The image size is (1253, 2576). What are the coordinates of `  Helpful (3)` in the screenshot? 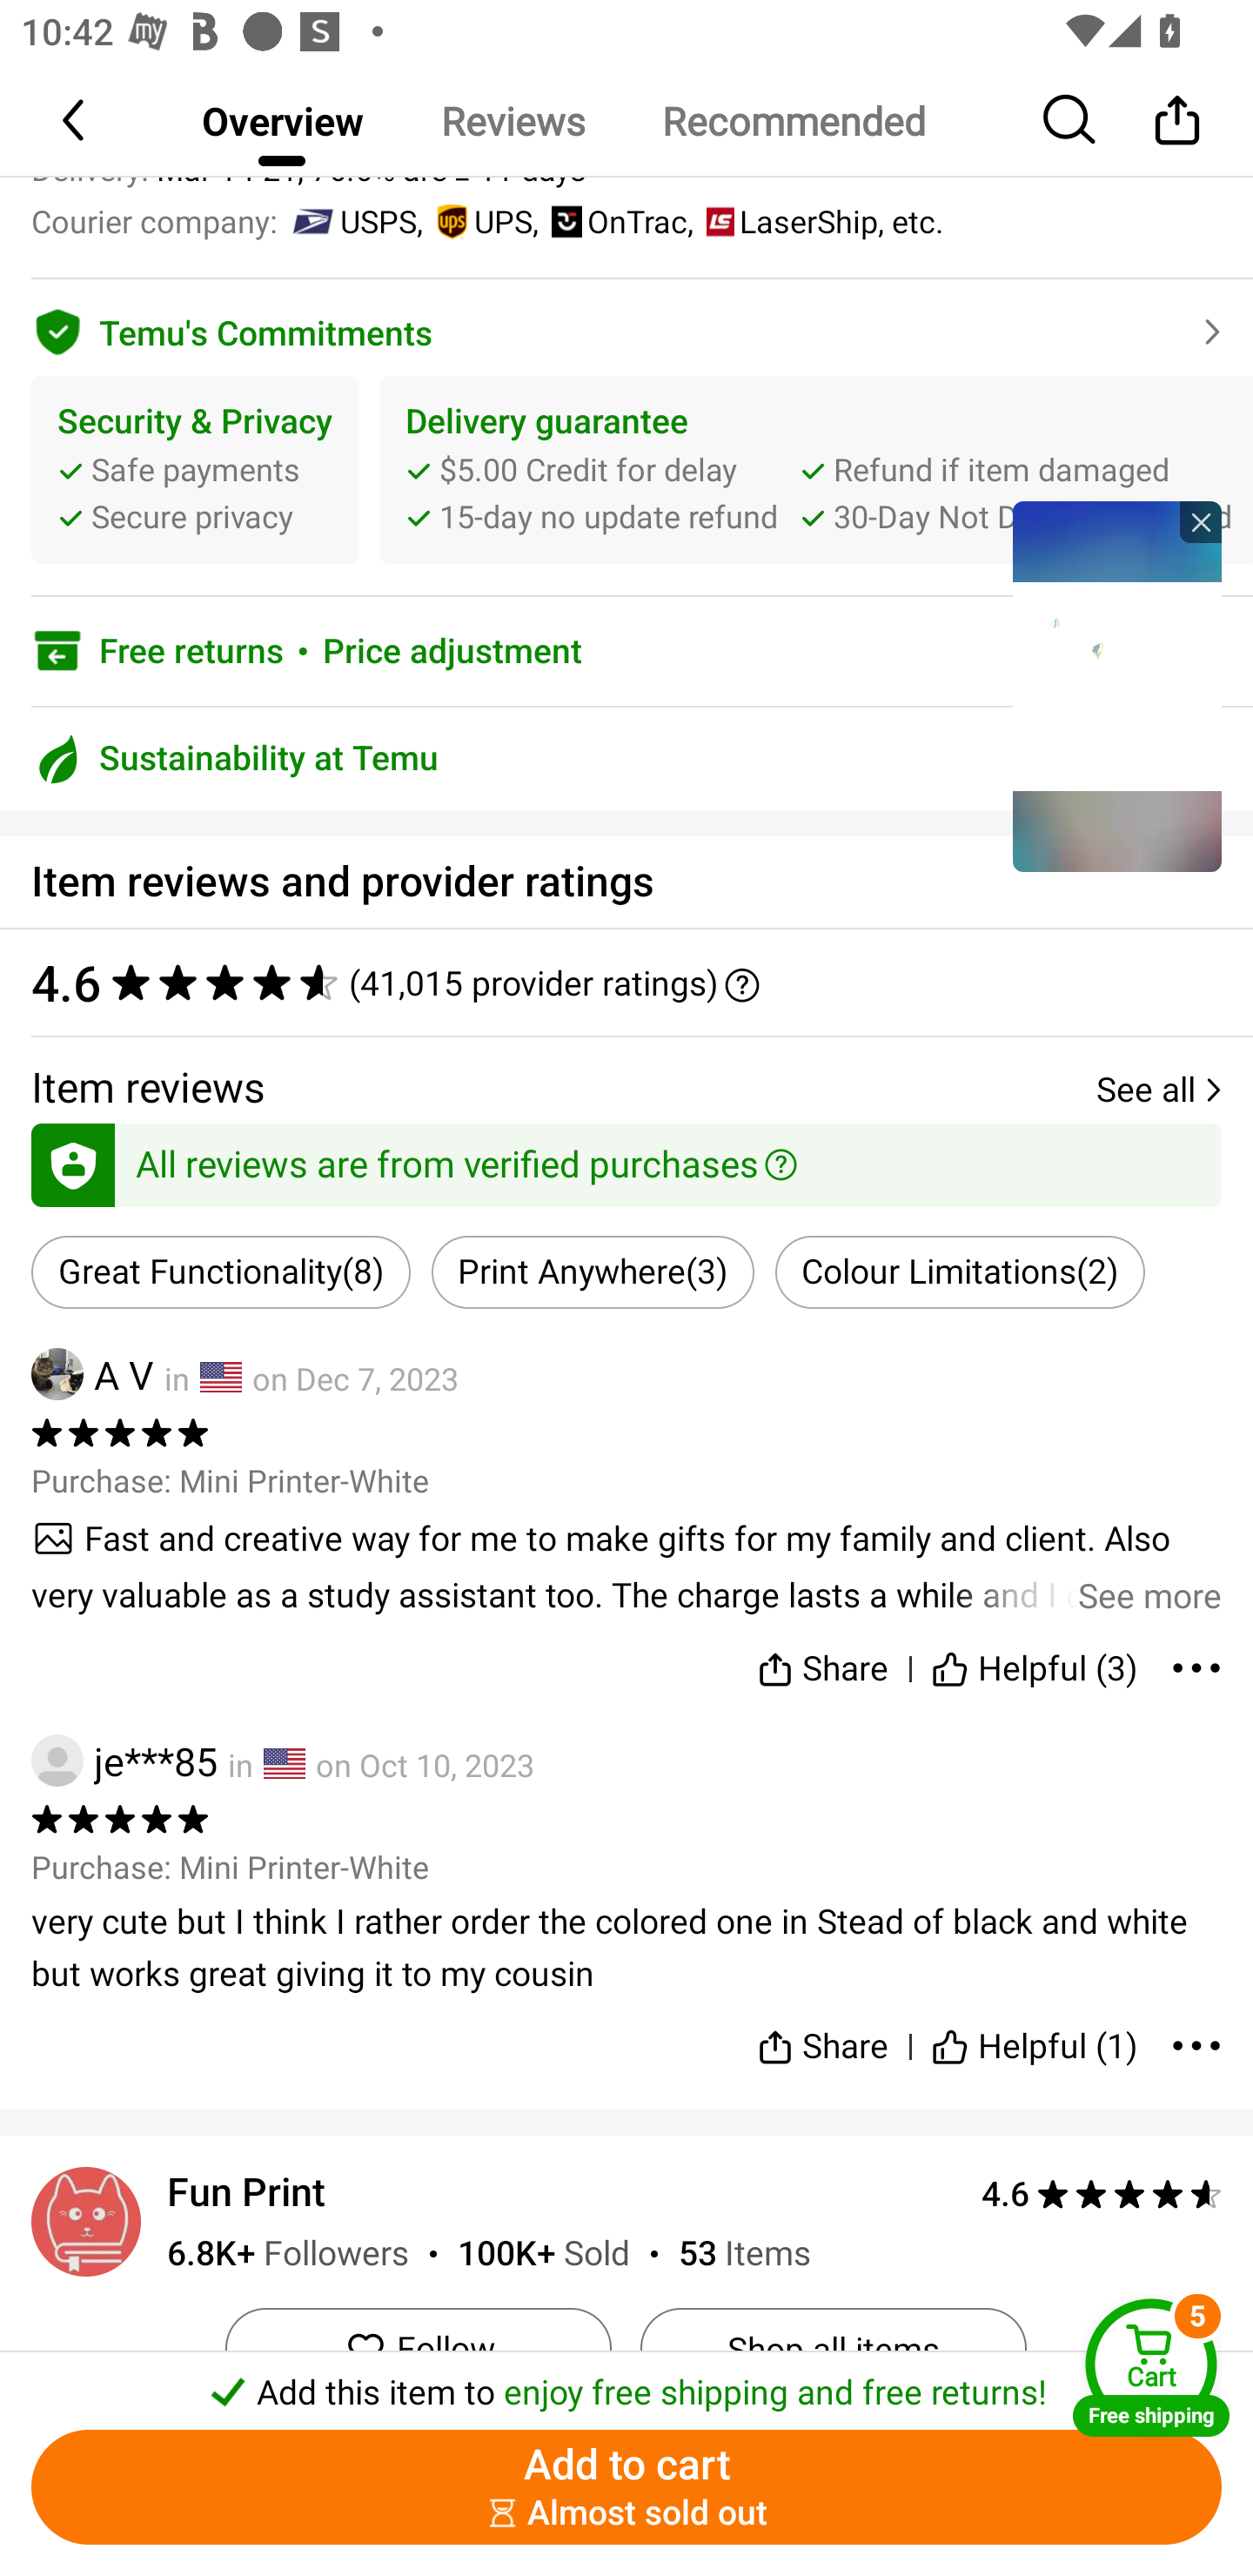 It's located at (1035, 1662).